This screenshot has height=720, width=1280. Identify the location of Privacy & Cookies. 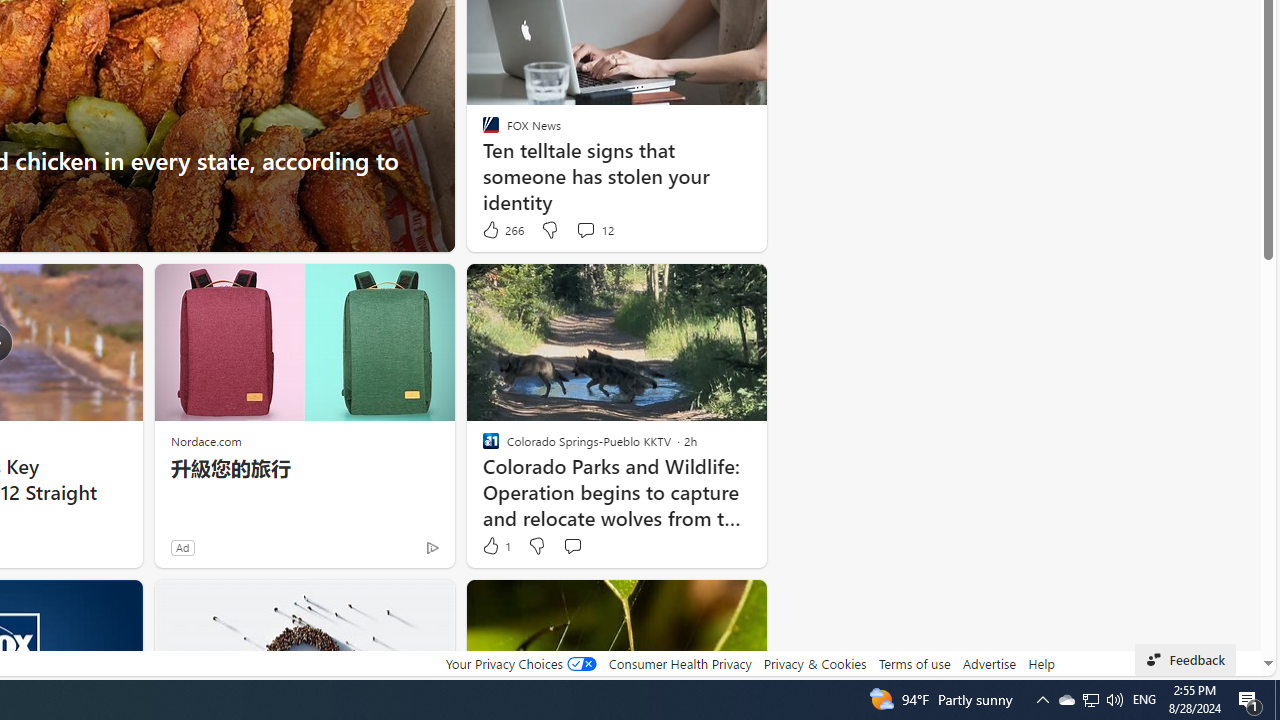
(814, 663).